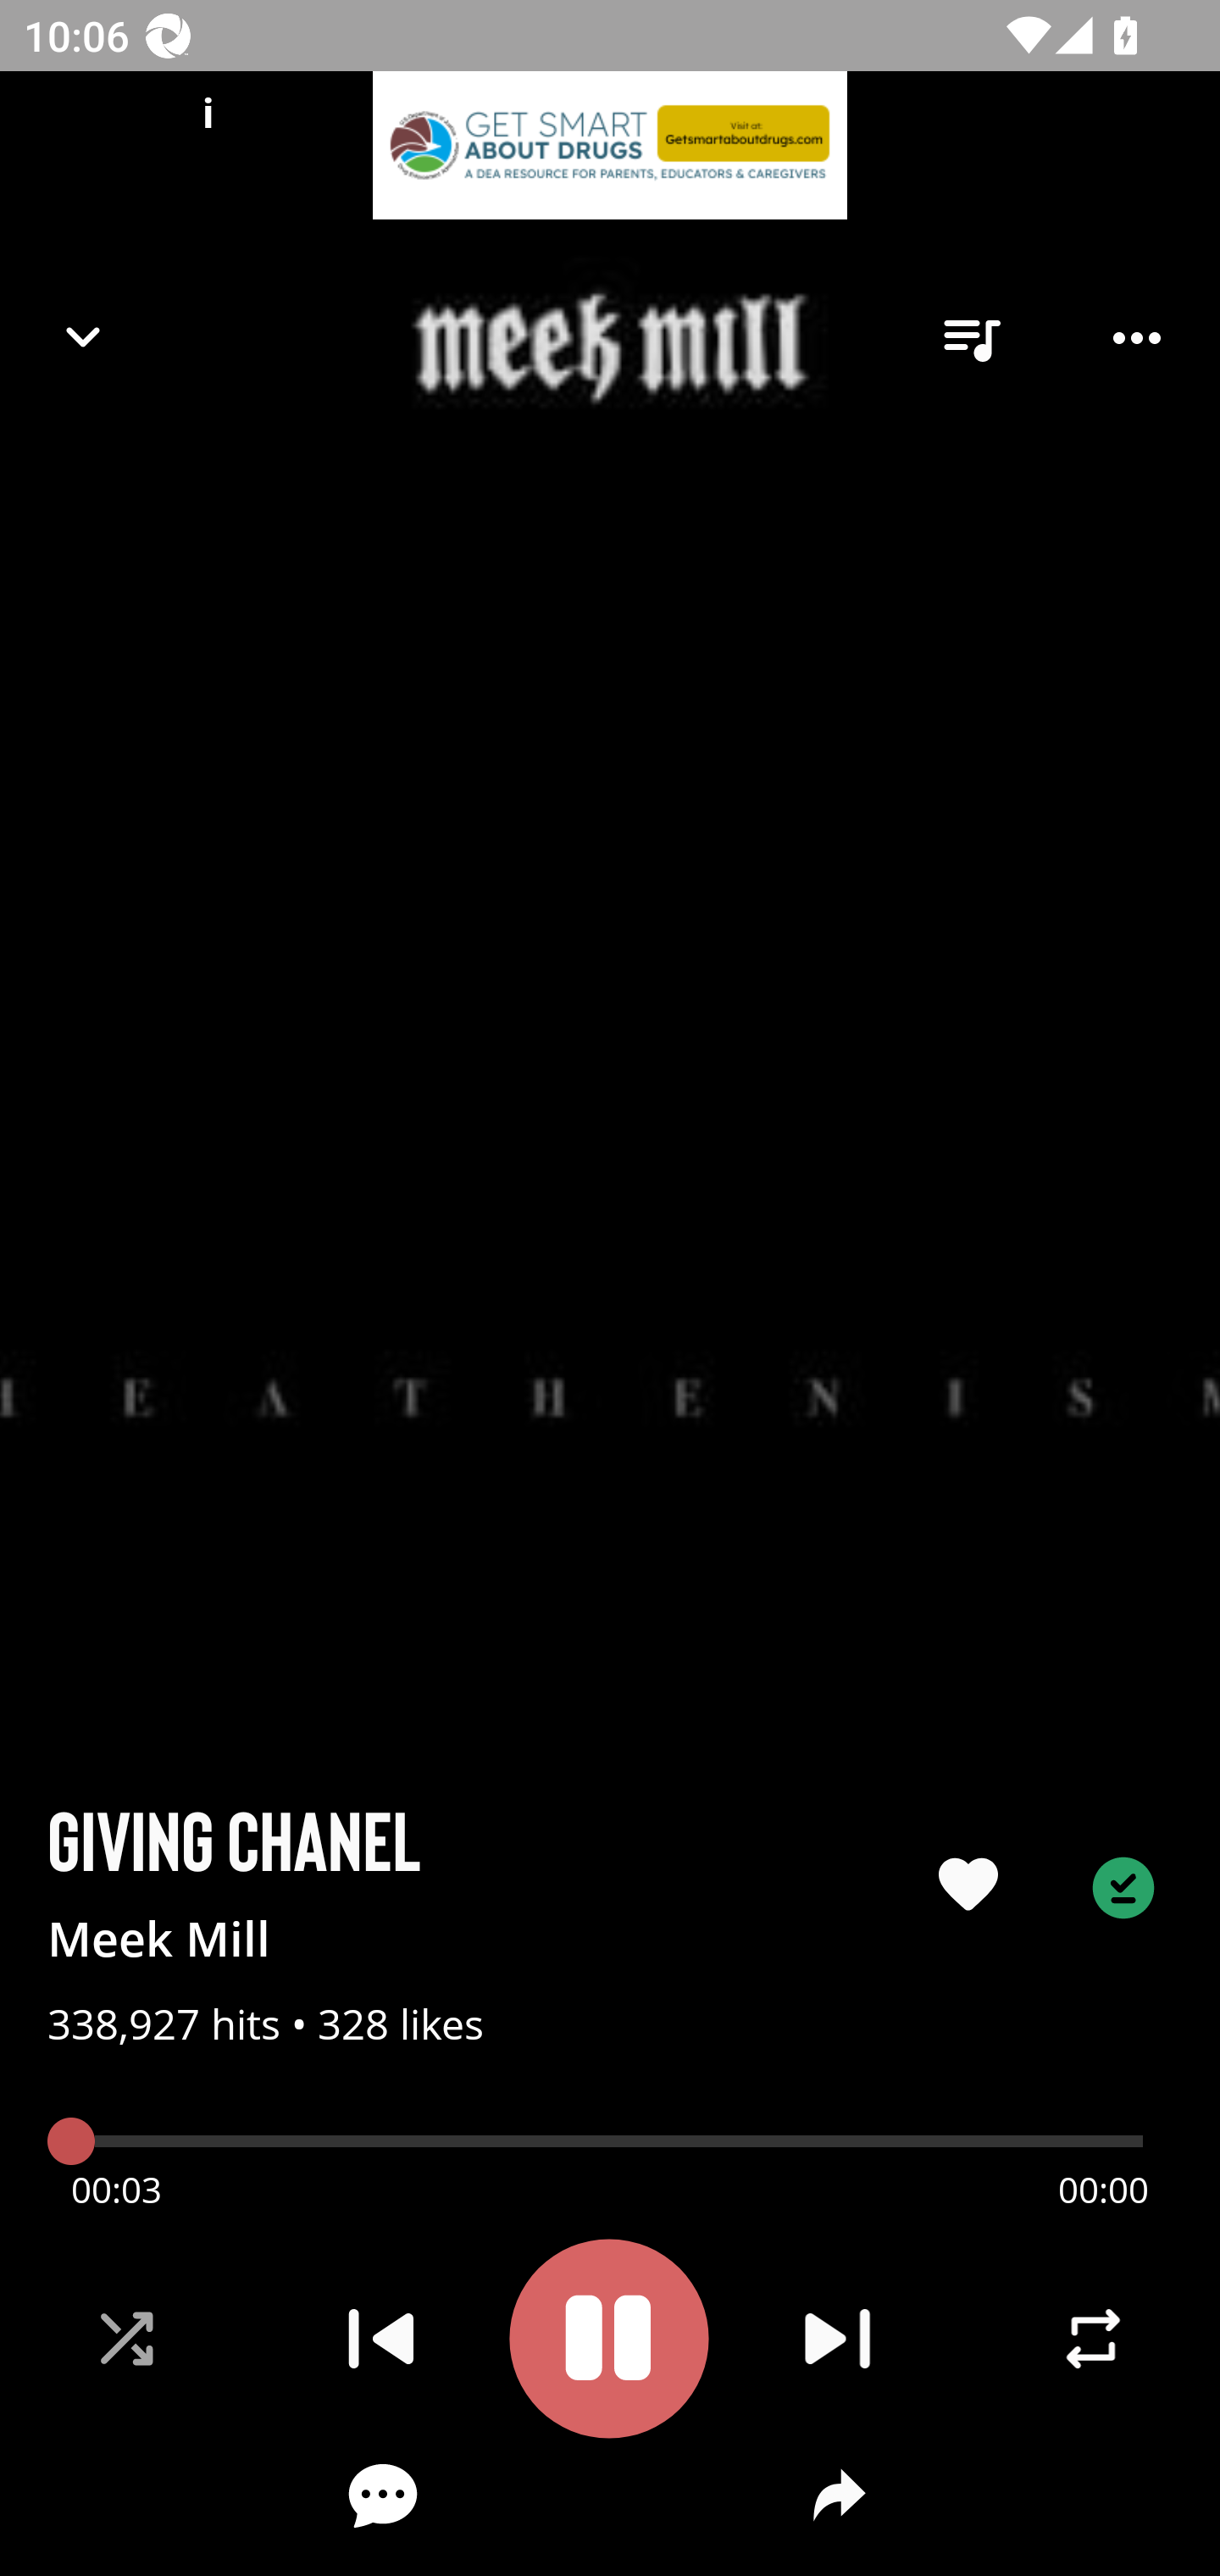 The width and height of the screenshot is (1220, 2576). What do you see at coordinates (1137, 339) in the screenshot?
I see `Player options` at bounding box center [1137, 339].